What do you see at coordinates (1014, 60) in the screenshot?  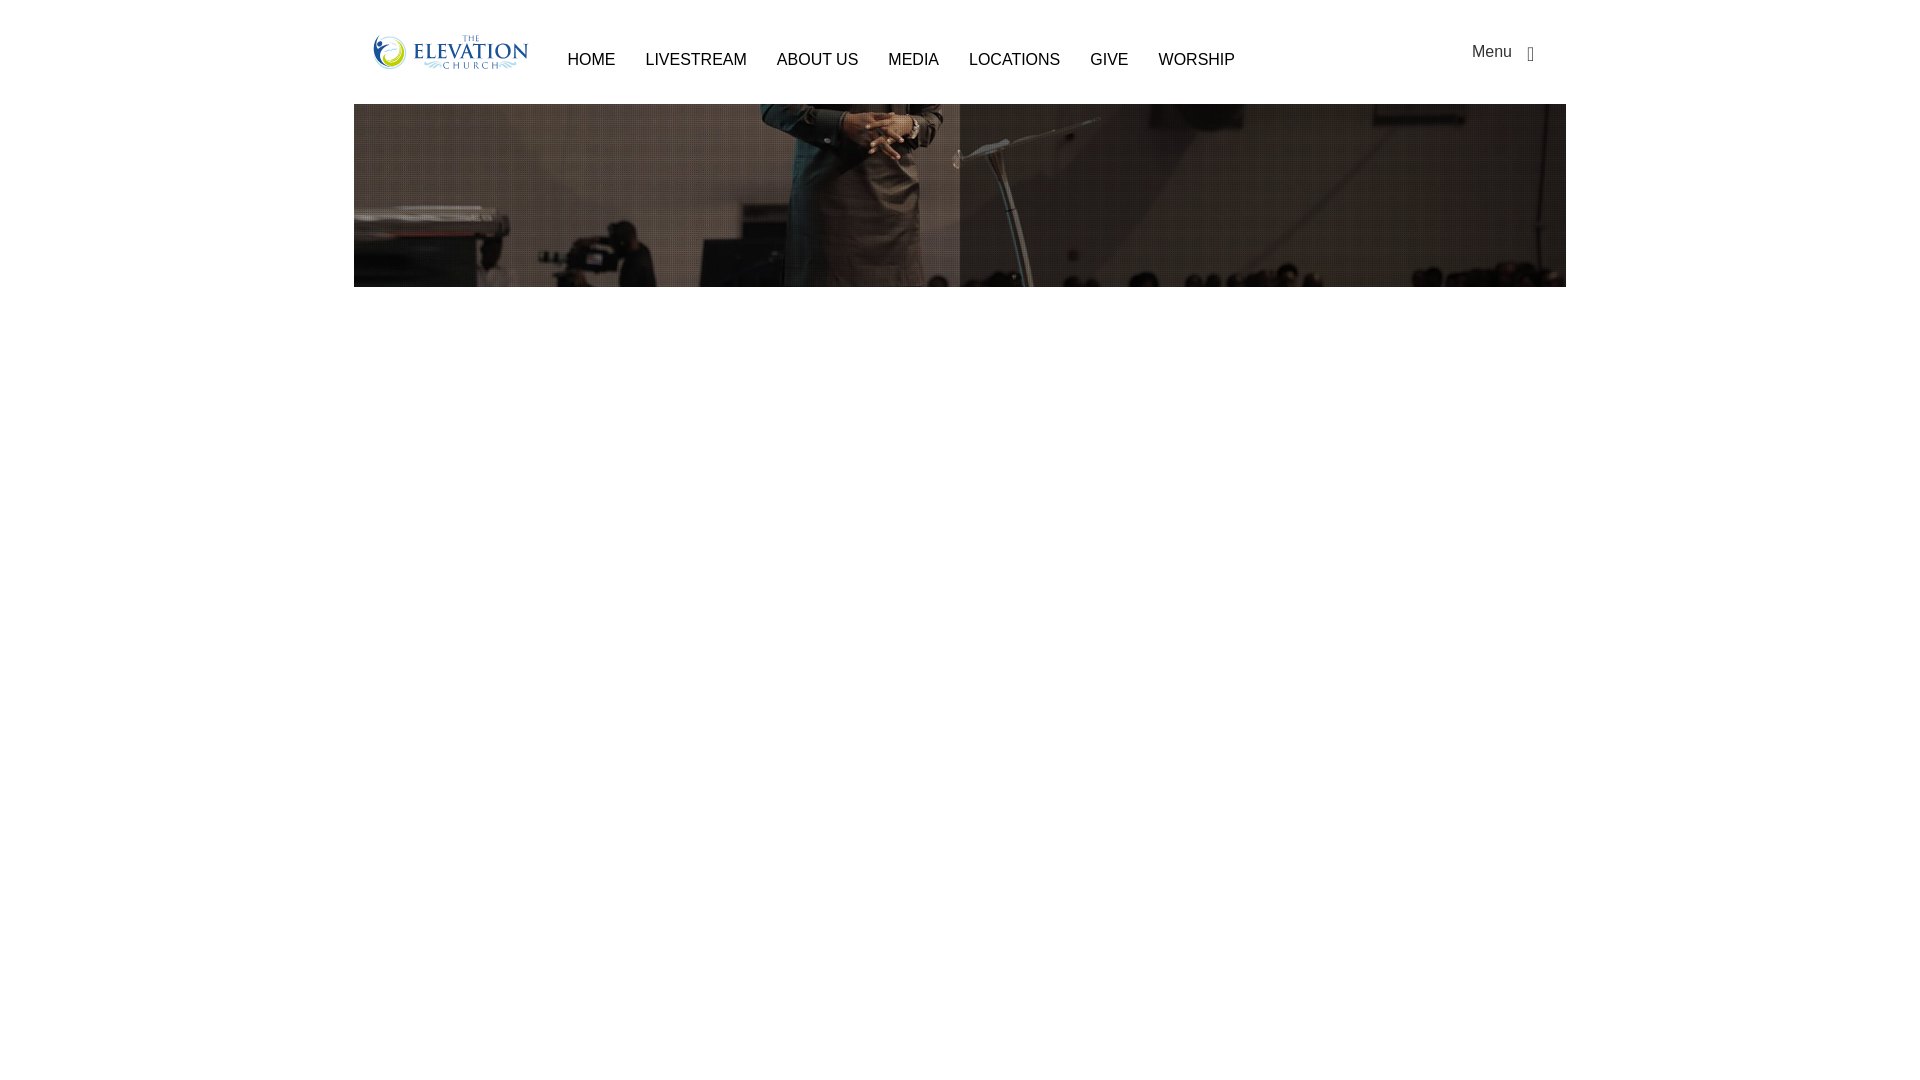 I see `LOCATIONS` at bounding box center [1014, 60].